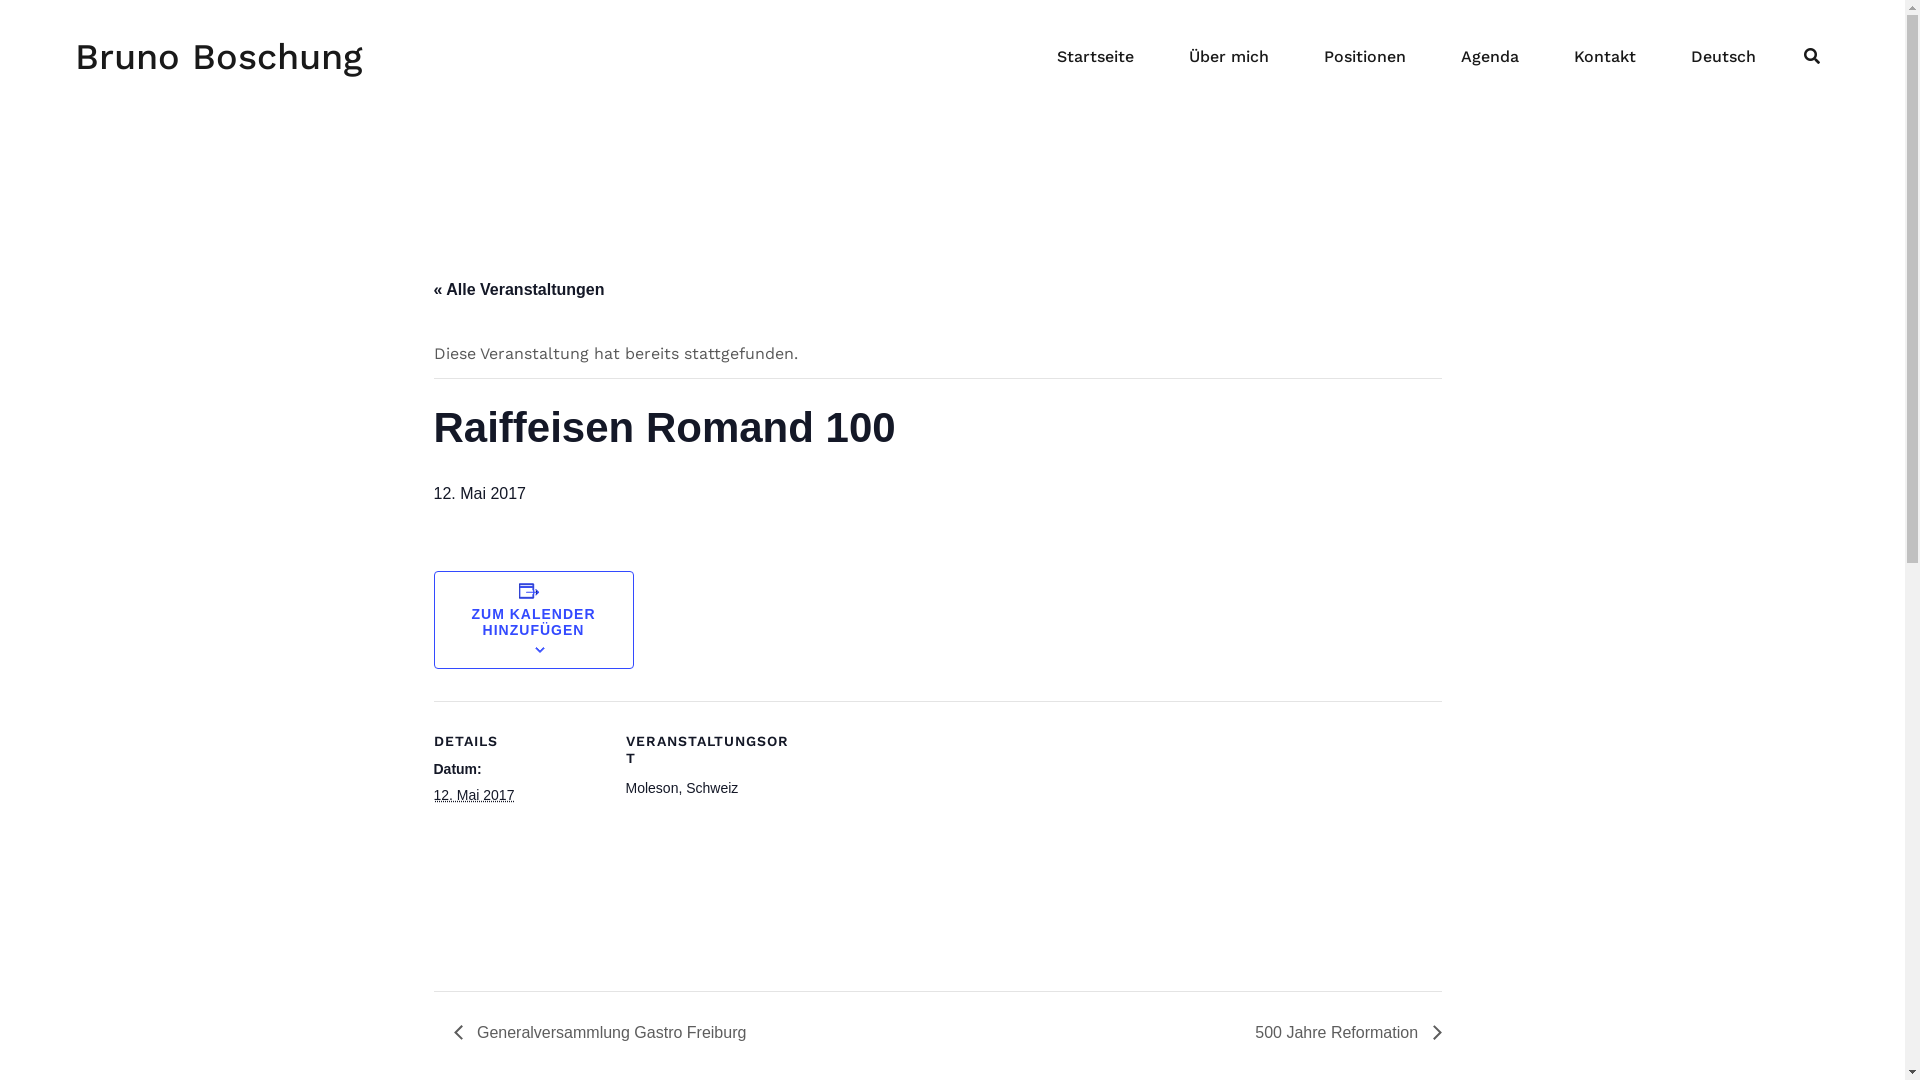 The image size is (1920, 1080). Describe the element at coordinates (1724, 57) in the screenshot. I see `Deutsch` at that location.